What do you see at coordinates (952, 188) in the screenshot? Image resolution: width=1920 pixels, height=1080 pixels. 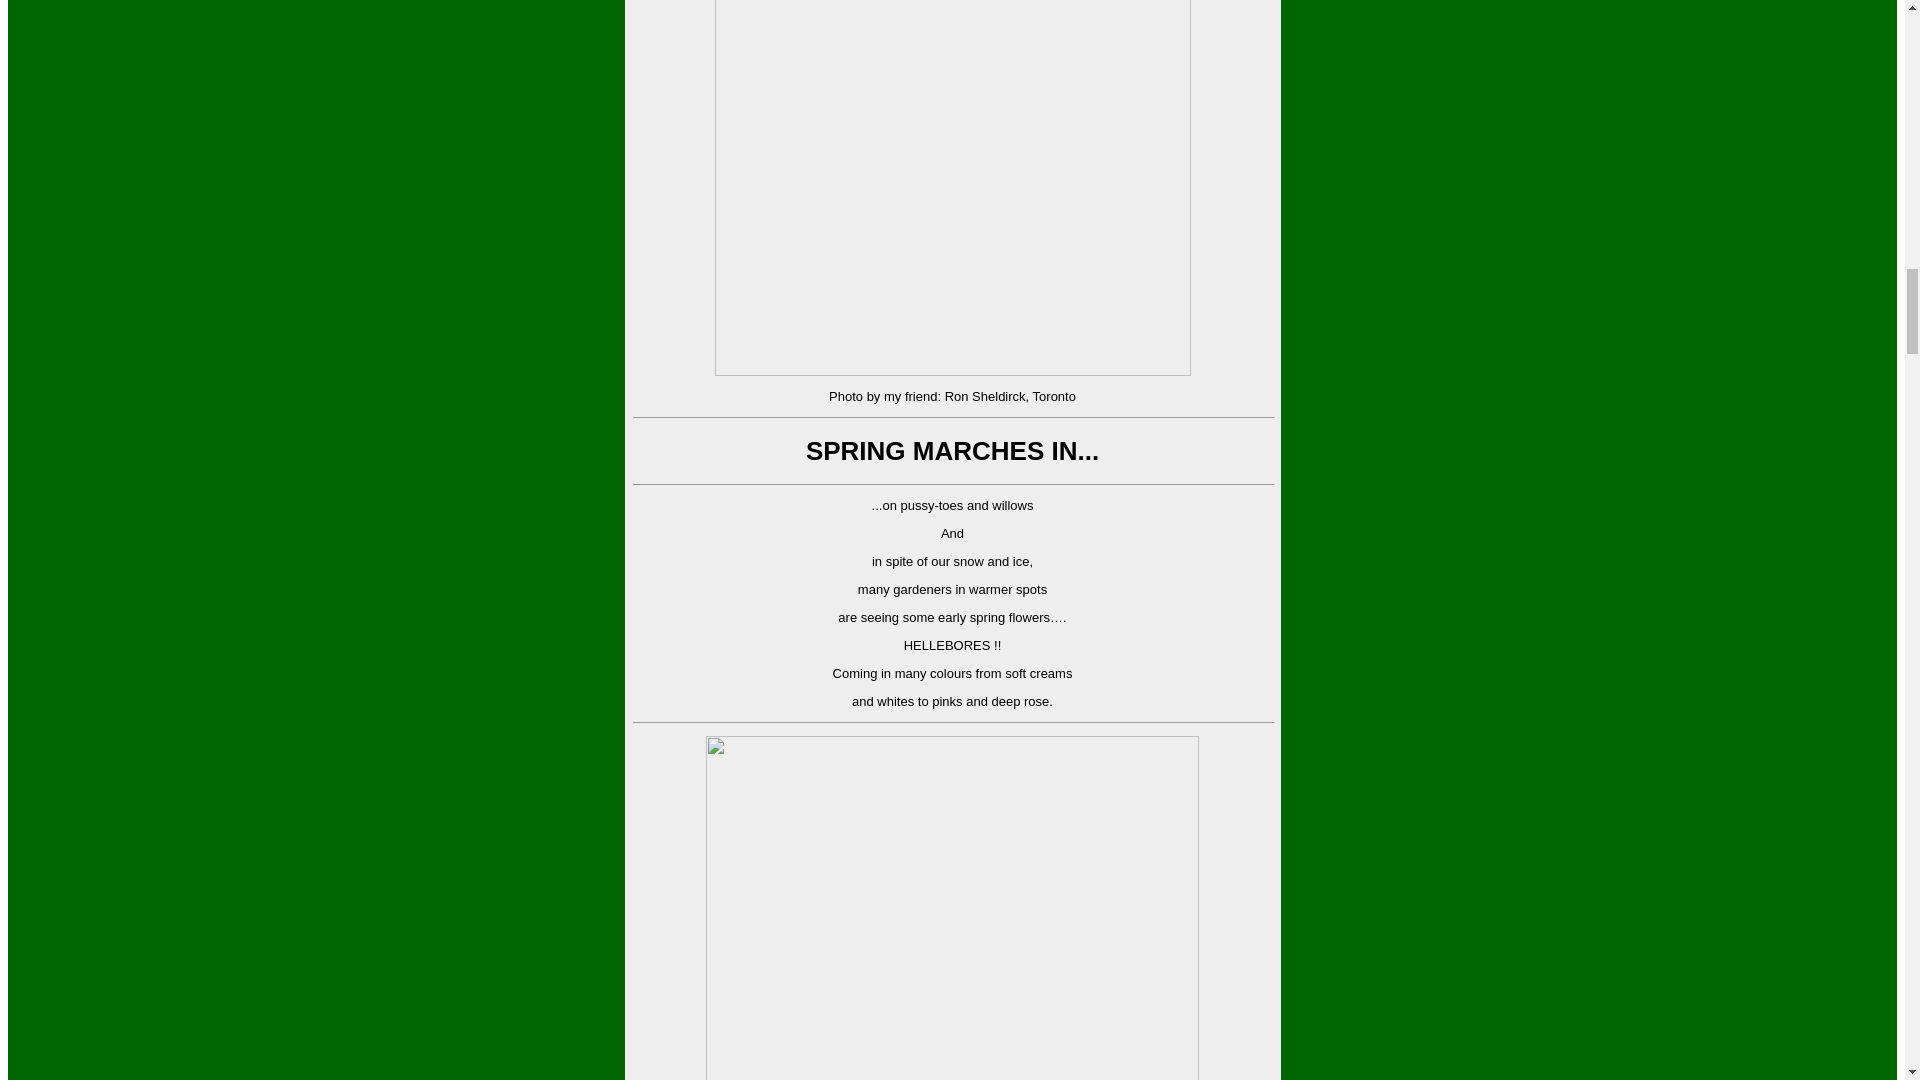 I see `Ron's Hyacinths` at bounding box center [952, 188].